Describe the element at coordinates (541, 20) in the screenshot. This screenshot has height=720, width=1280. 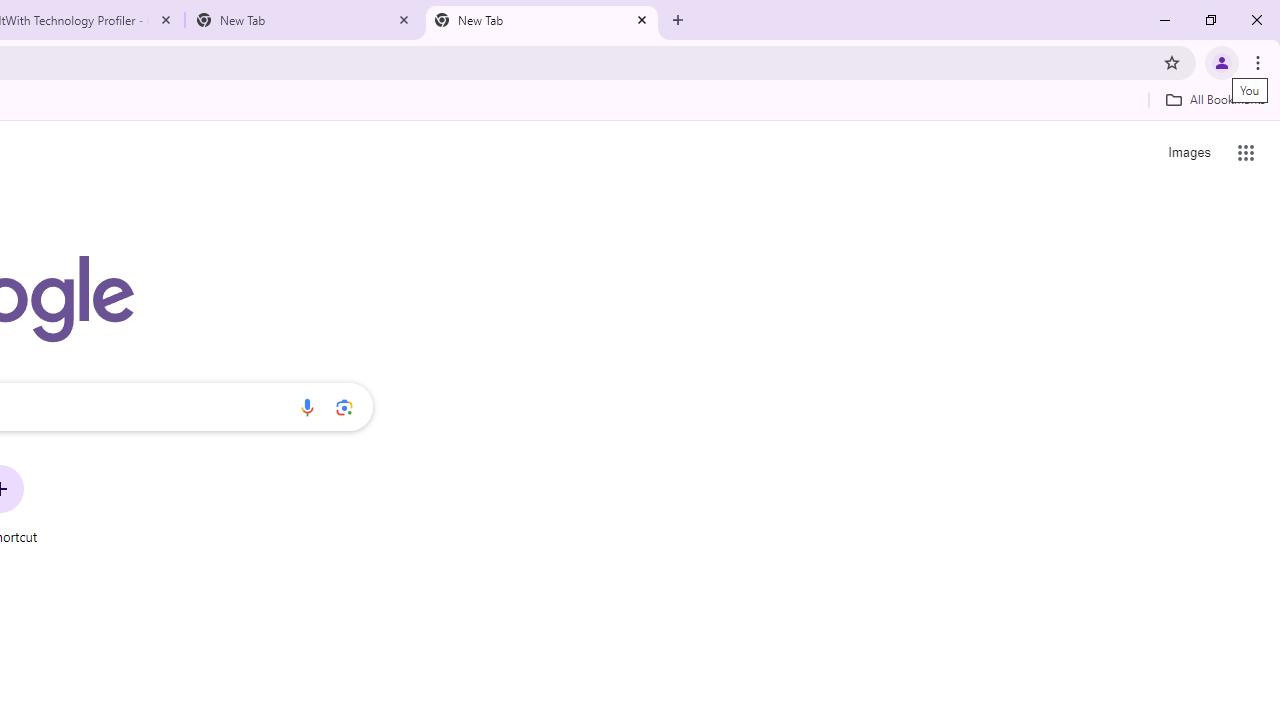
I see `New Tab` at that location.